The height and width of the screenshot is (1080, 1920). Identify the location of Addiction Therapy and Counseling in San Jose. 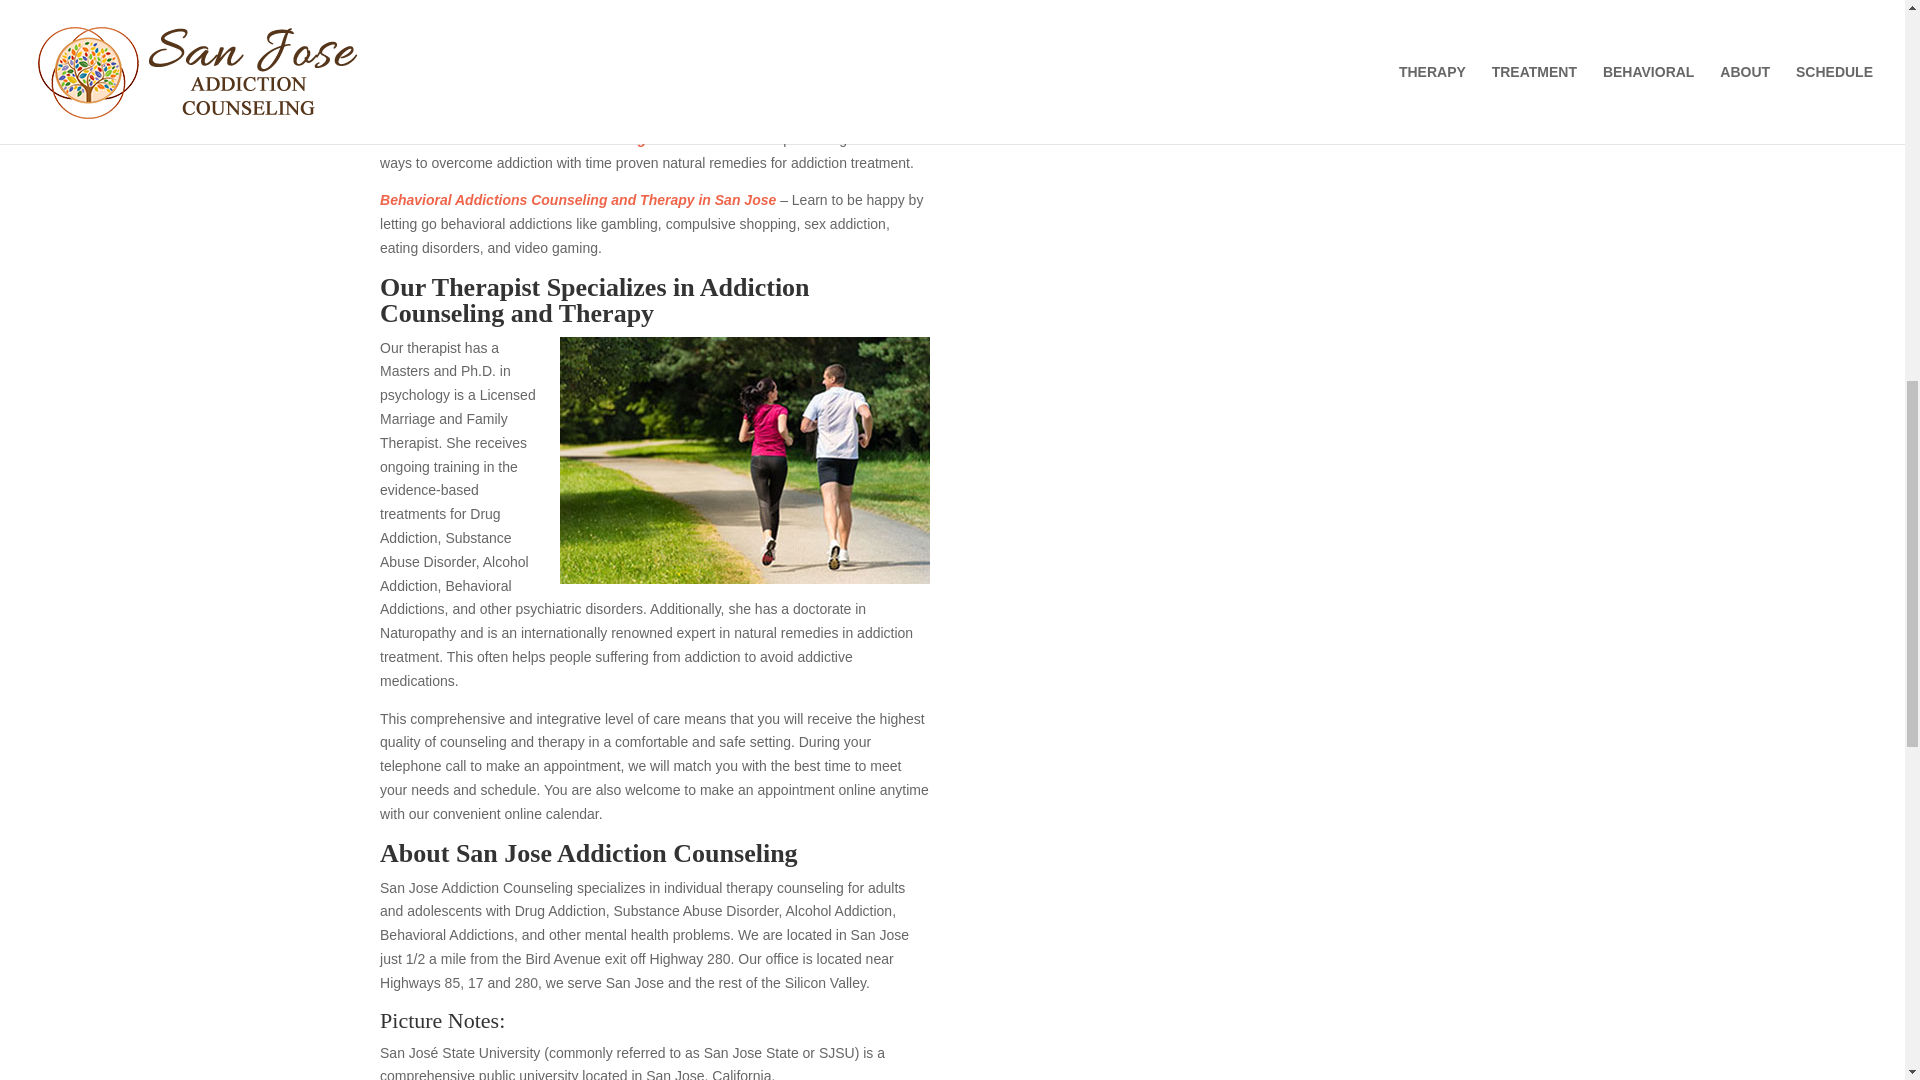
(536, 52).